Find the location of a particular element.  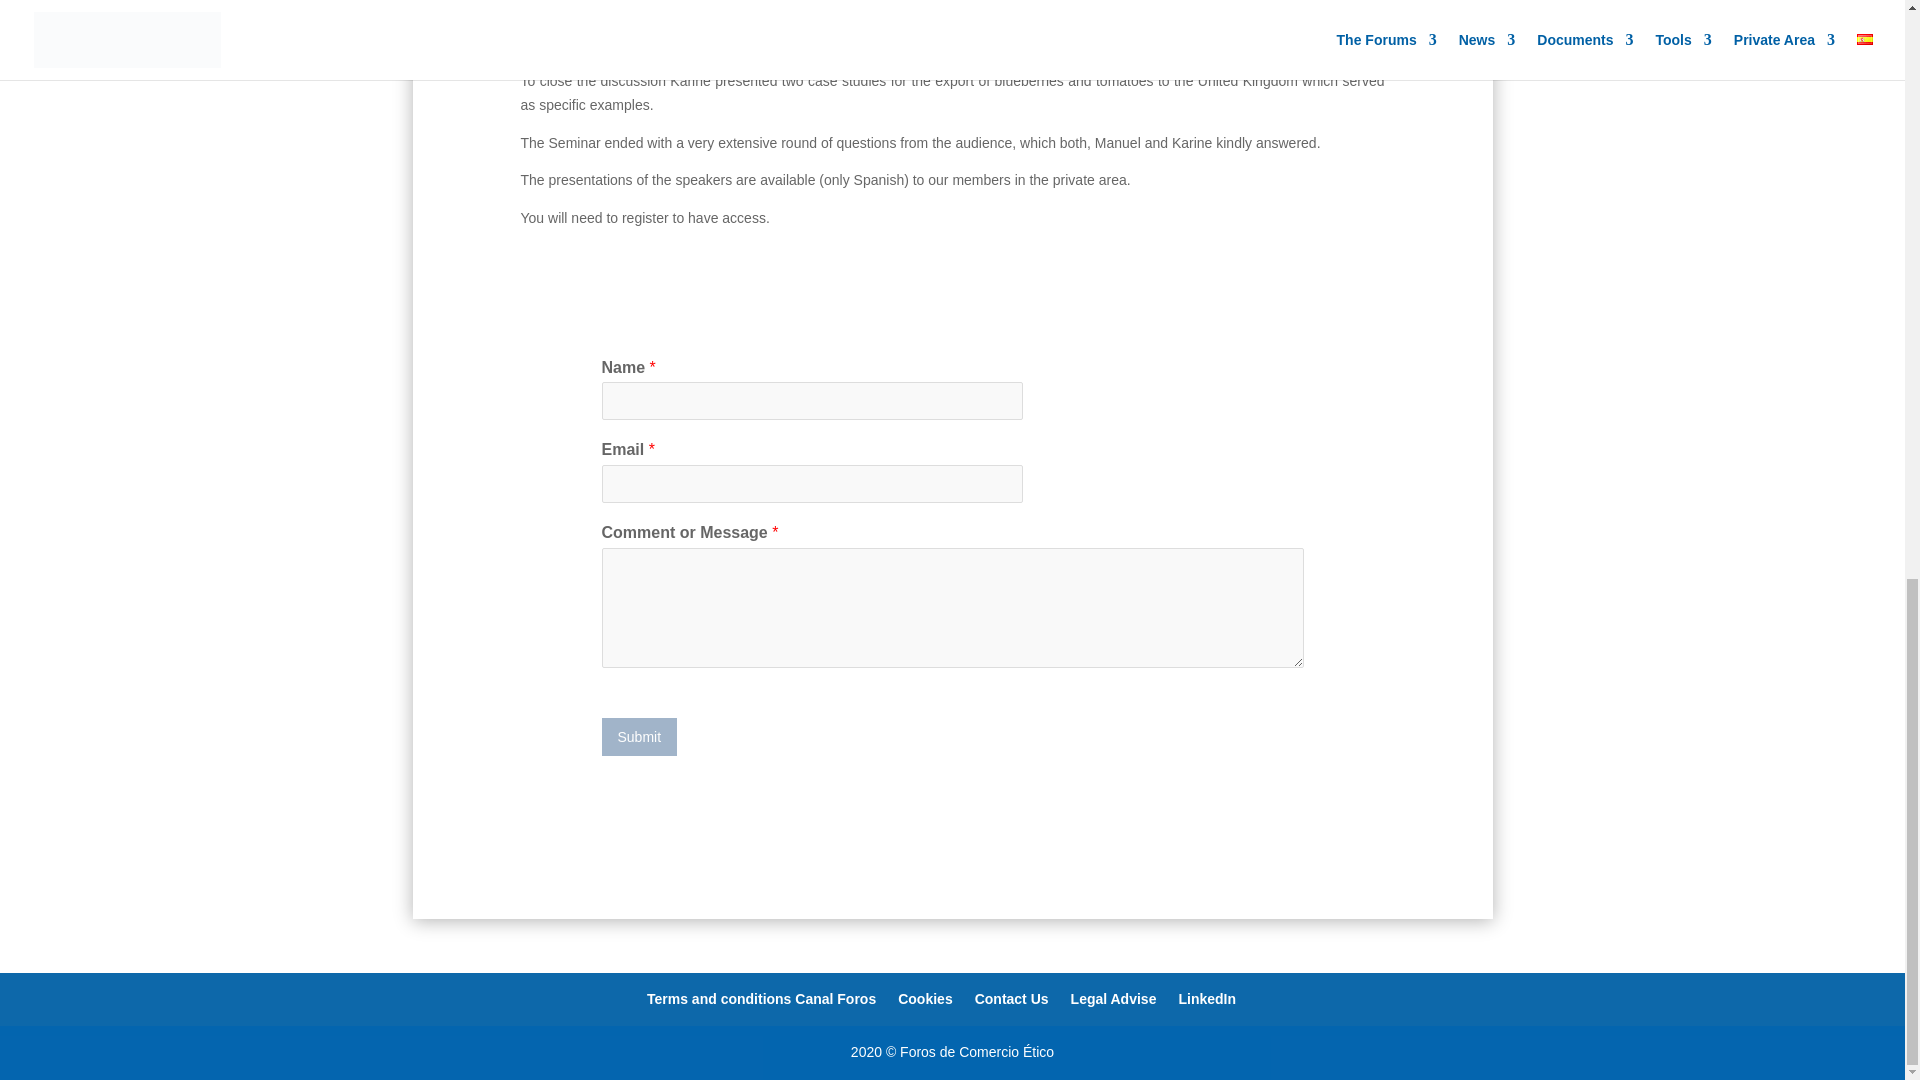

Contact Us is located at coordinates (1012, 998).